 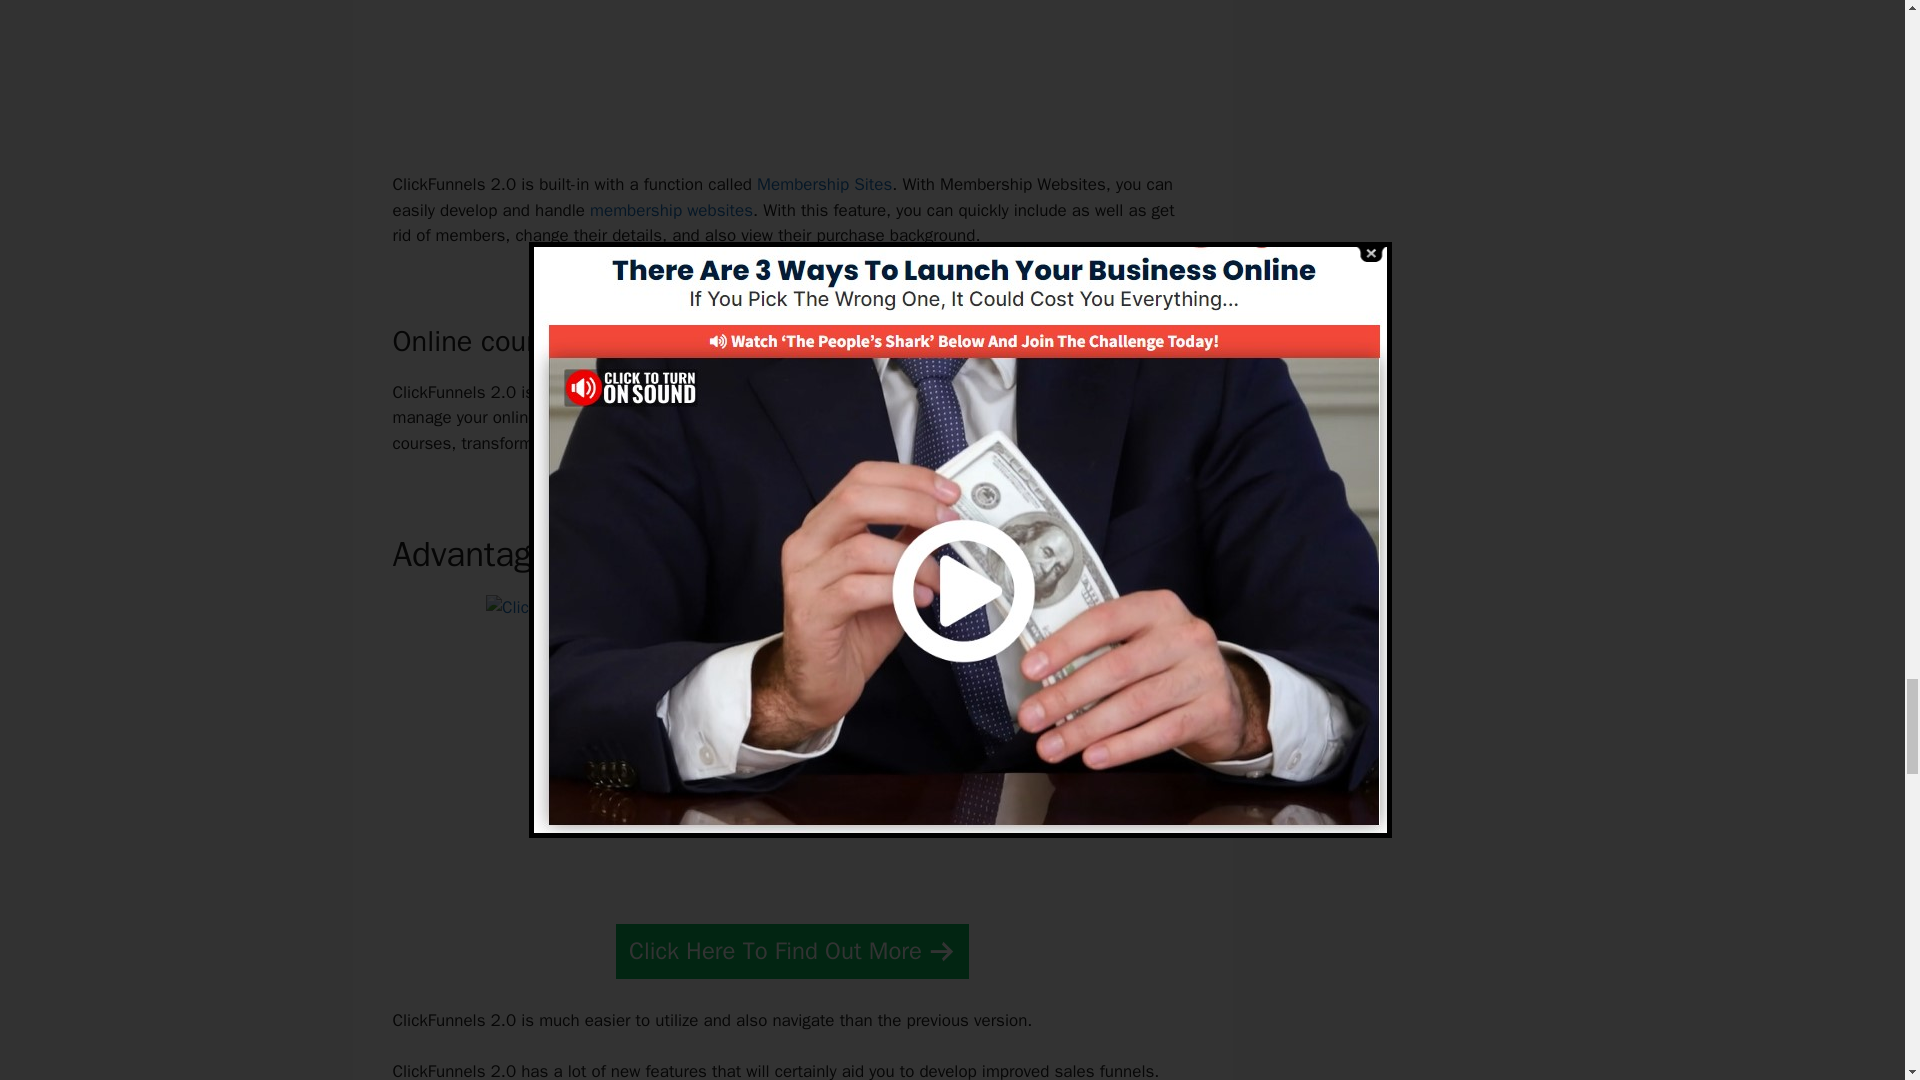 I want to click on Membership Sites, so click(x=824, y=184).